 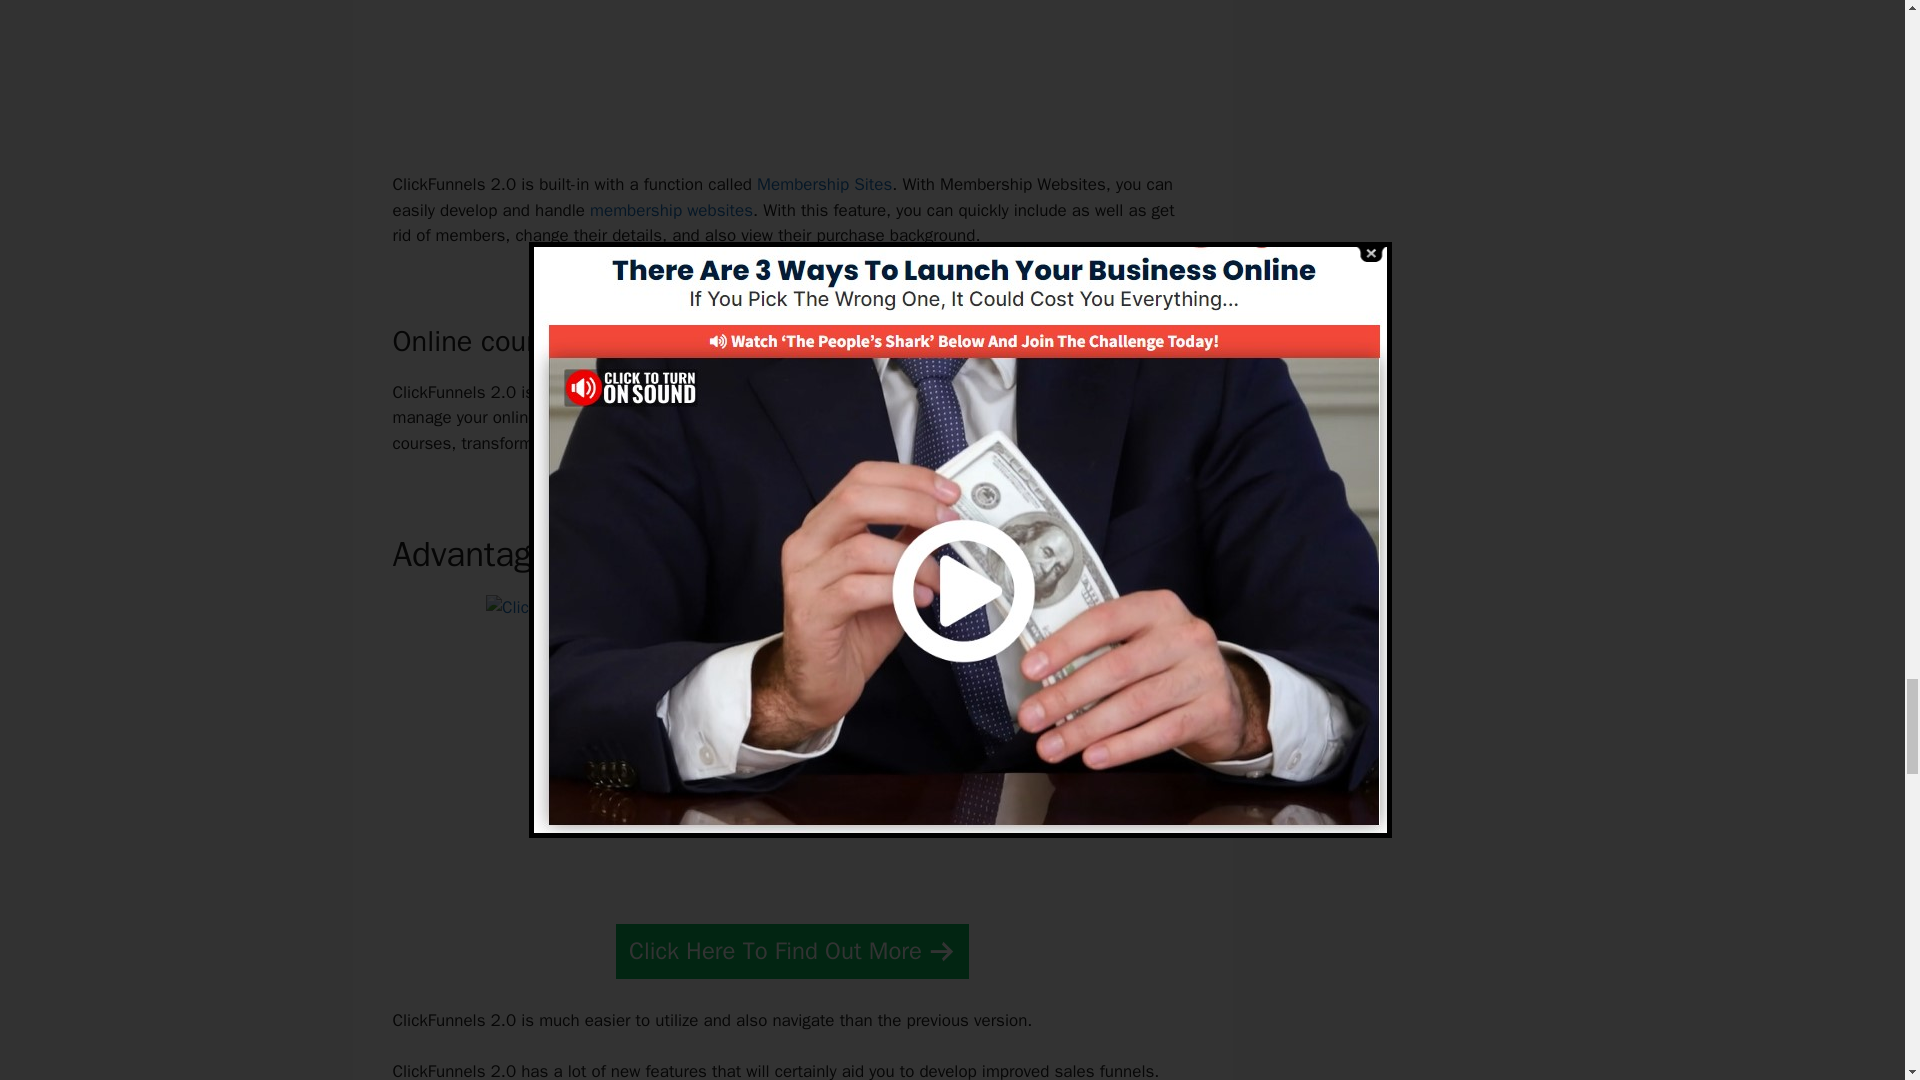 I want to click on Membership Sites, so click(x=824, y=184).